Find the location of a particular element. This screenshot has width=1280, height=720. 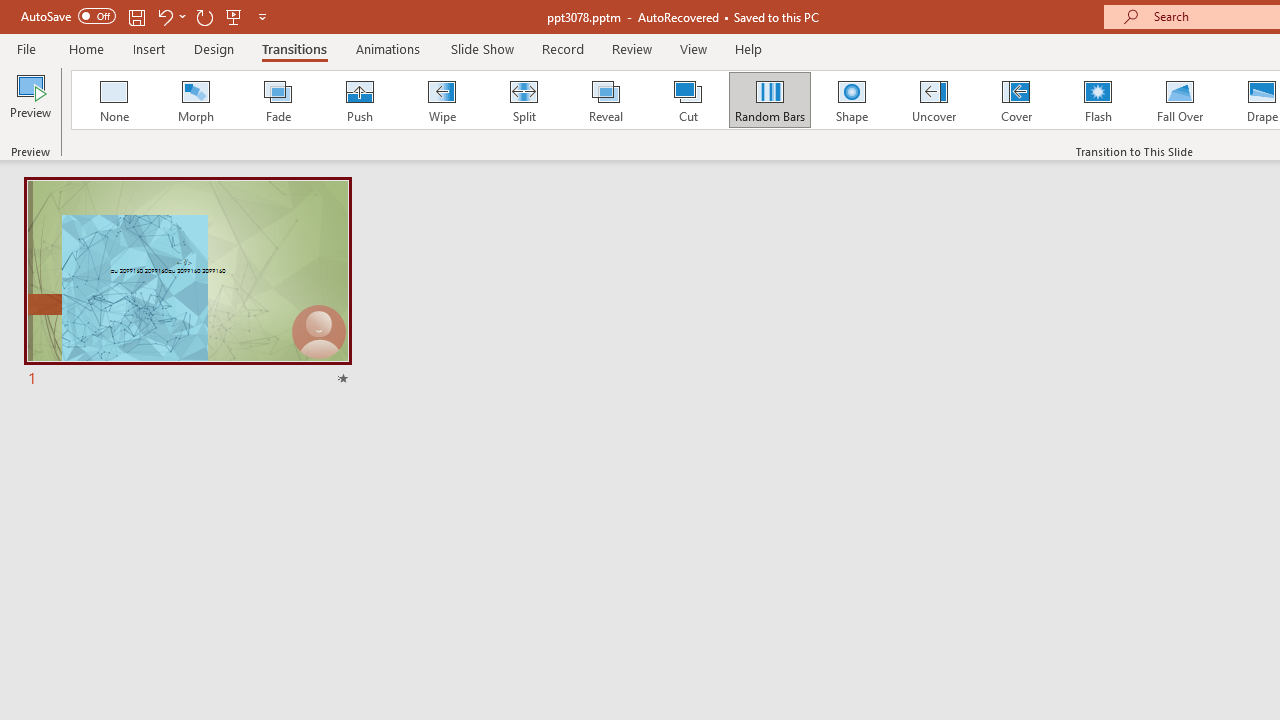

Reveal is located at coordinates (605, 100).